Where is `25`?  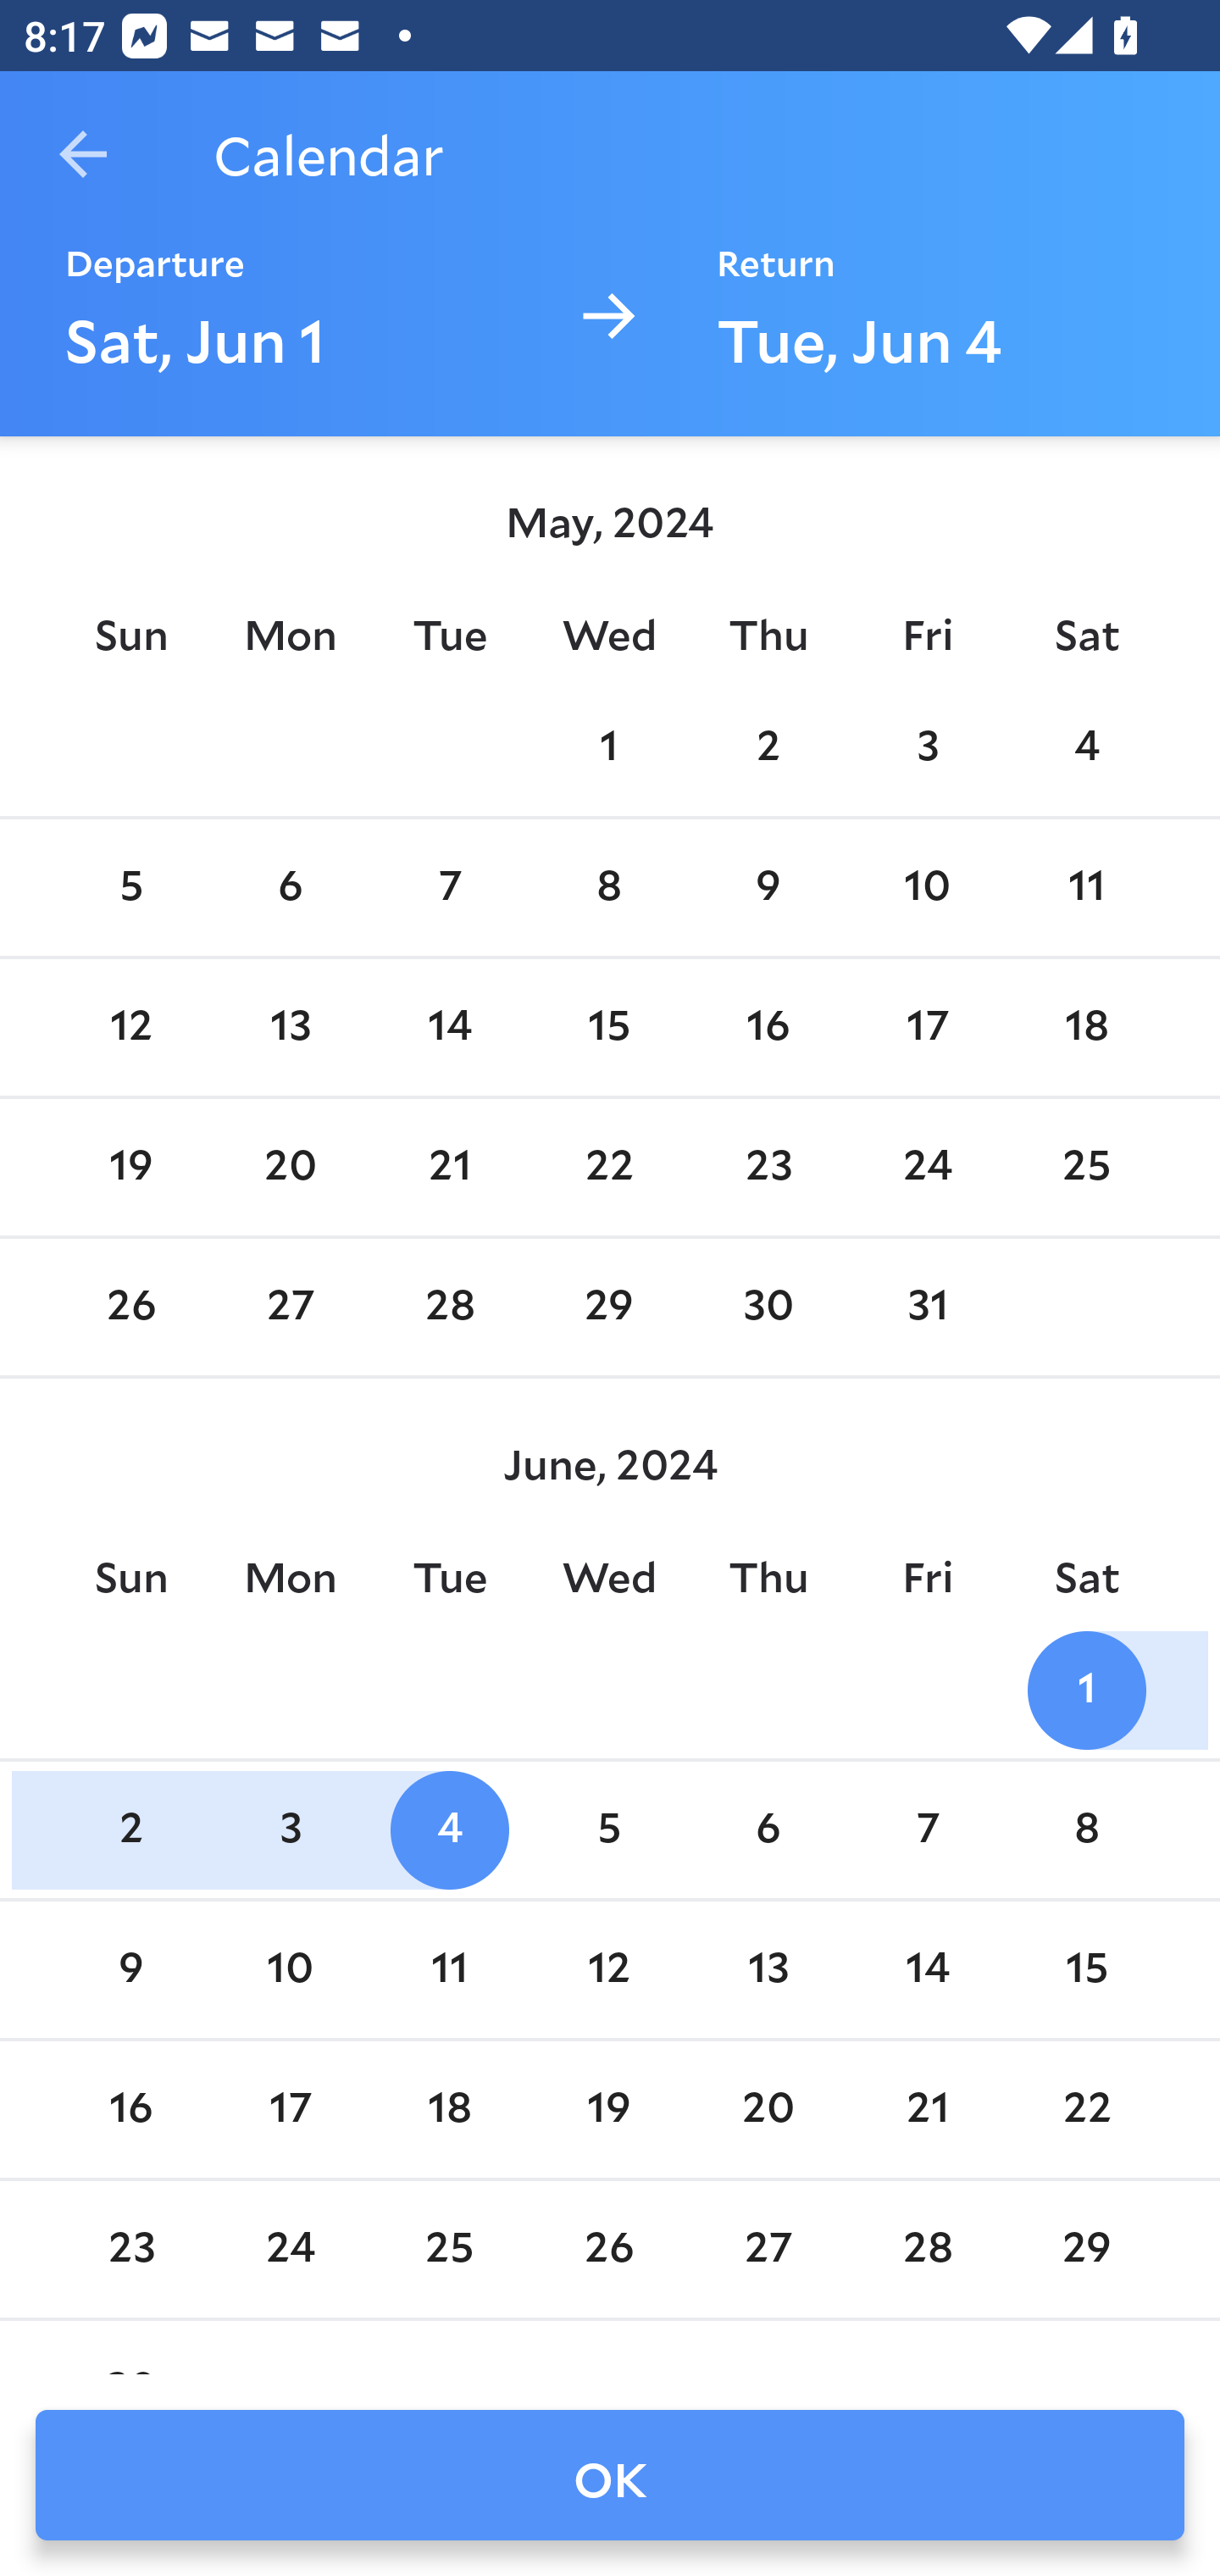
25 is located at coordinates (1086, 1167).